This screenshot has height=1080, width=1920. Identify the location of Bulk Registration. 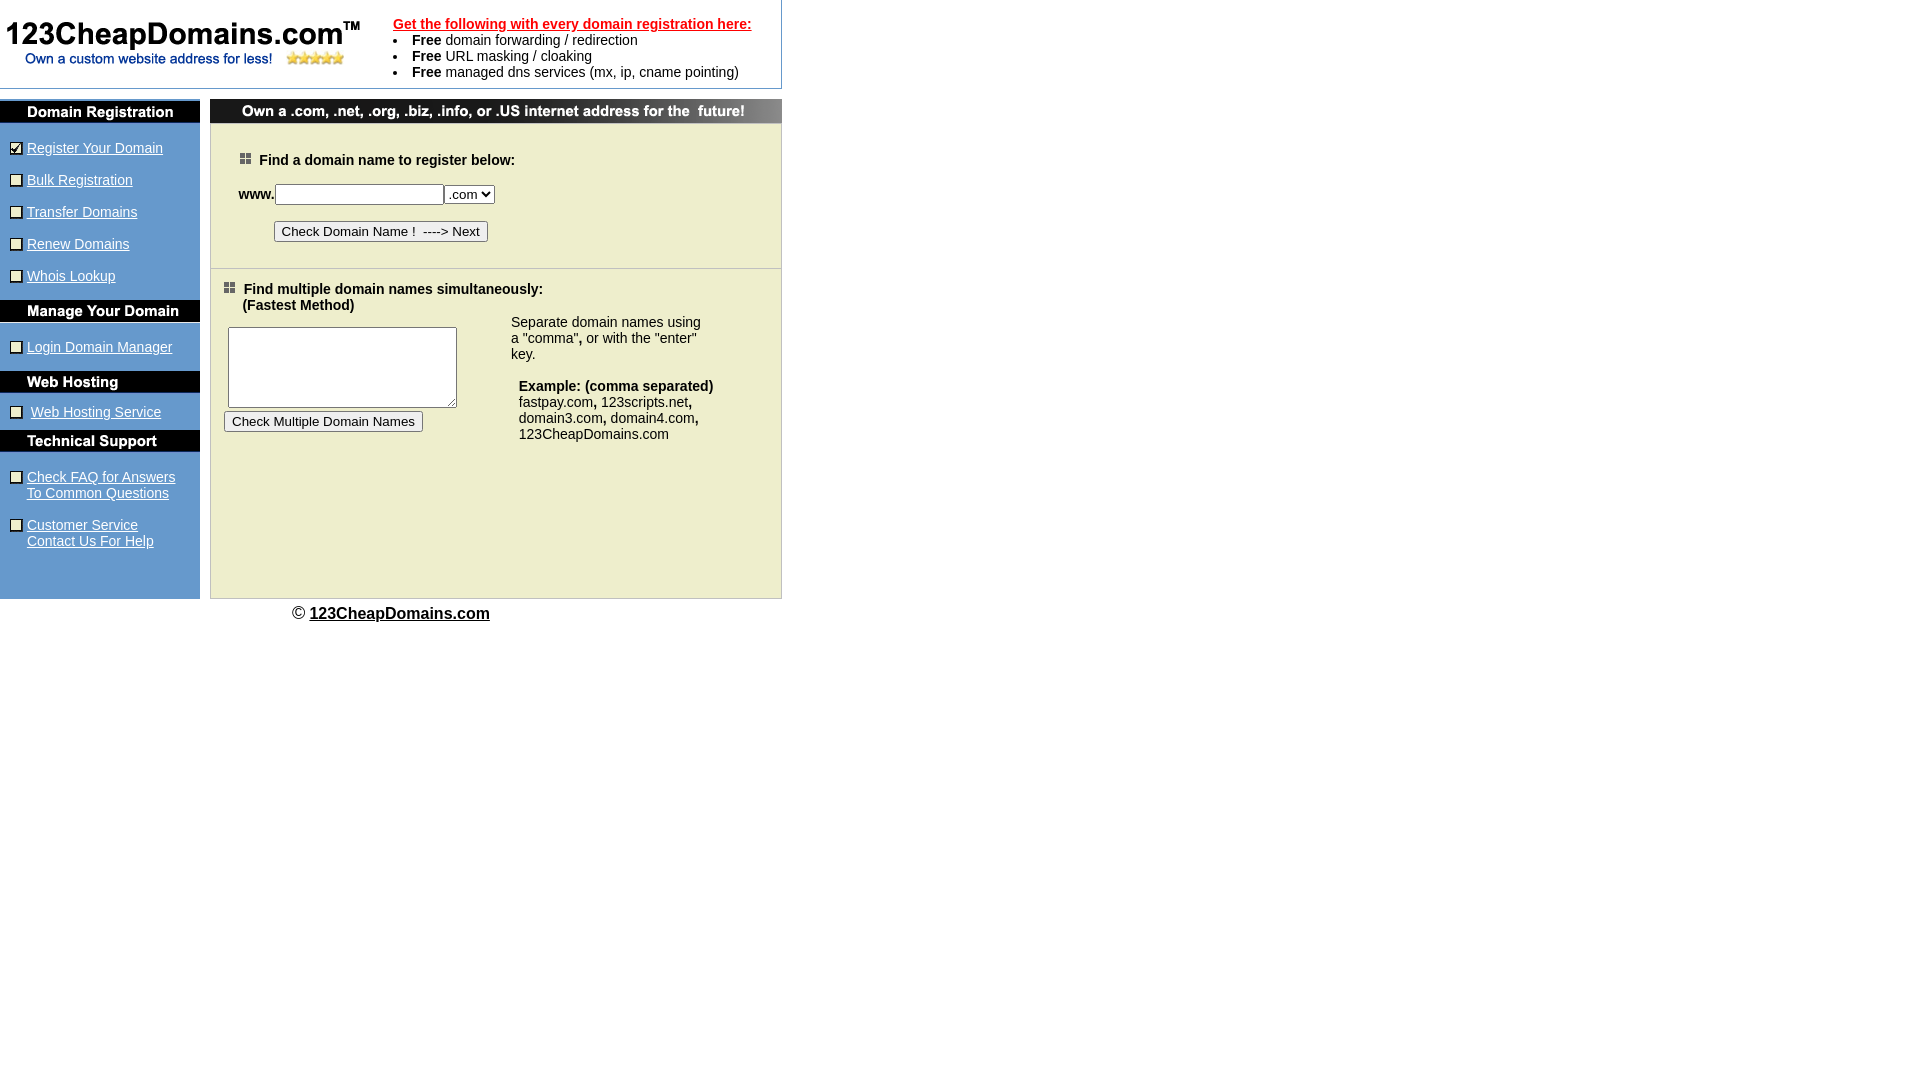
(80, 180).